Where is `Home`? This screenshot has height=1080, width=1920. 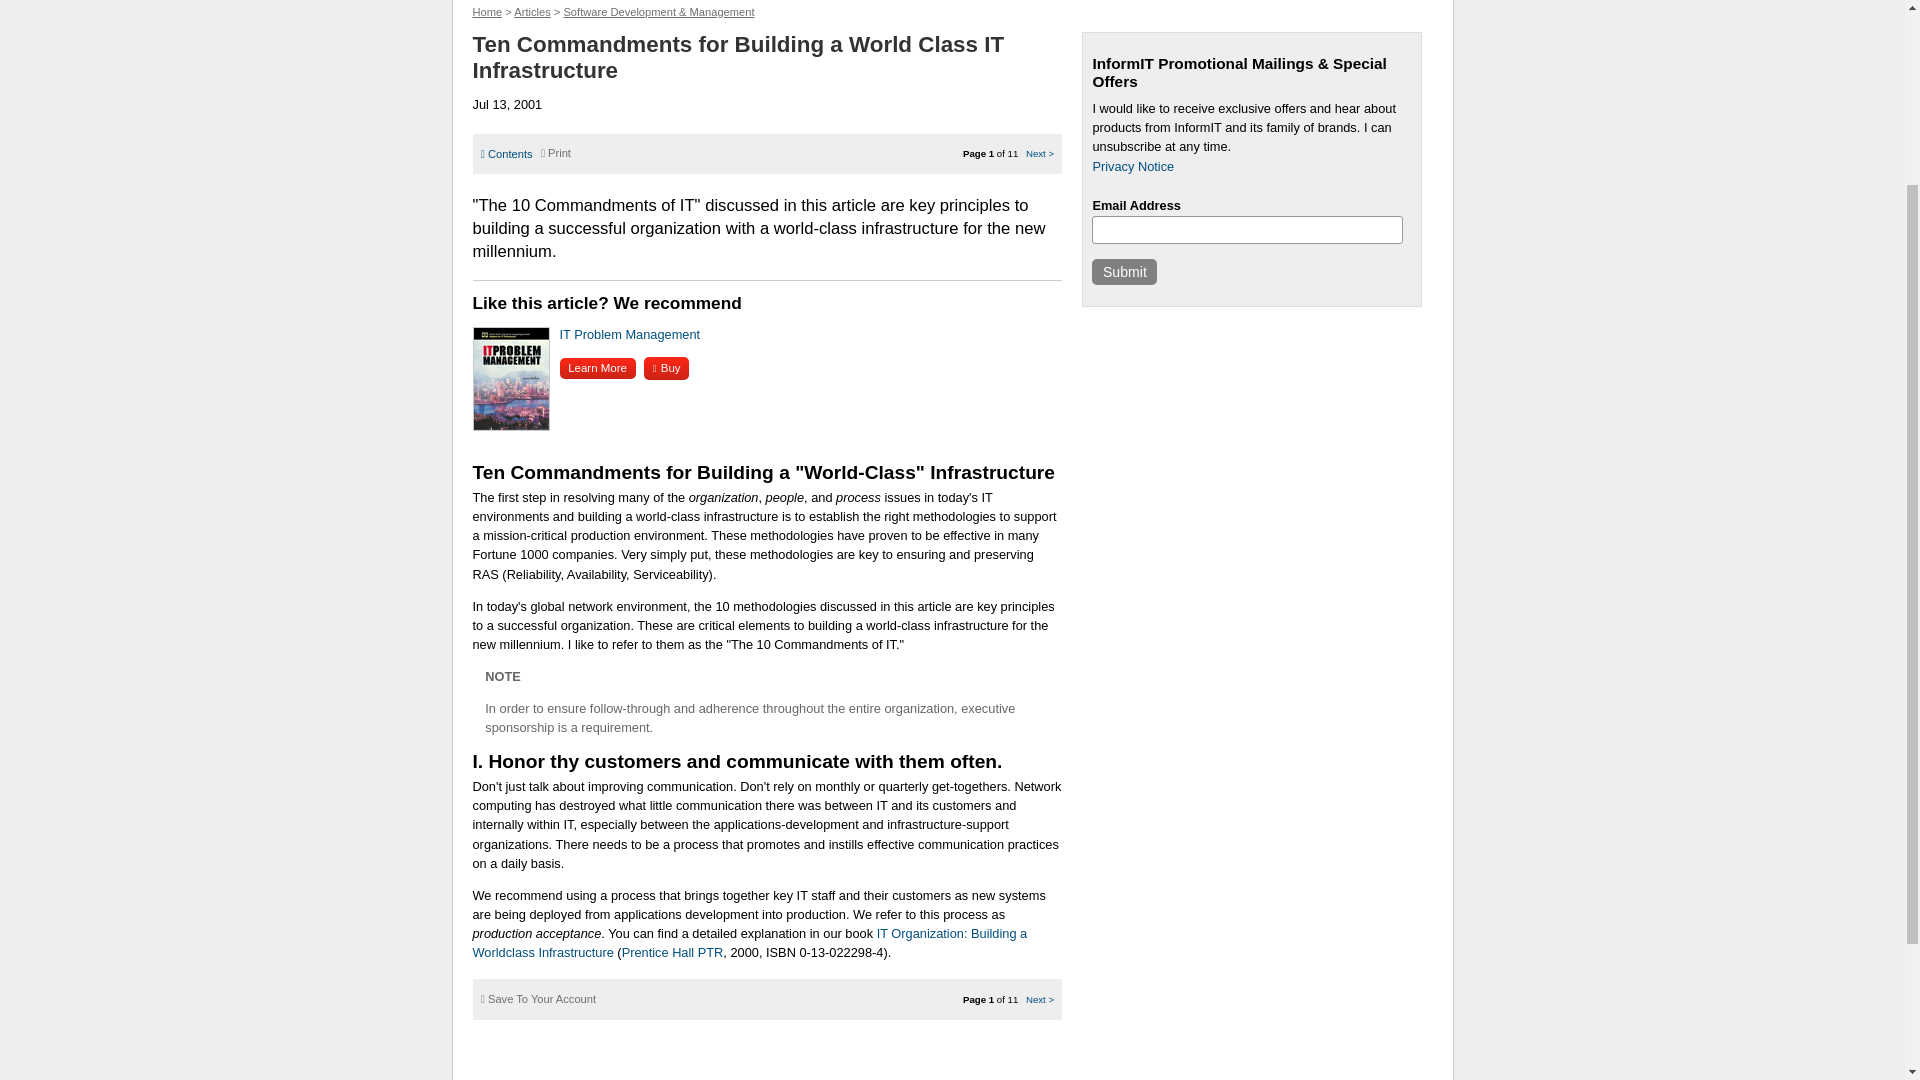
Home is located at coordinates (486, 12).